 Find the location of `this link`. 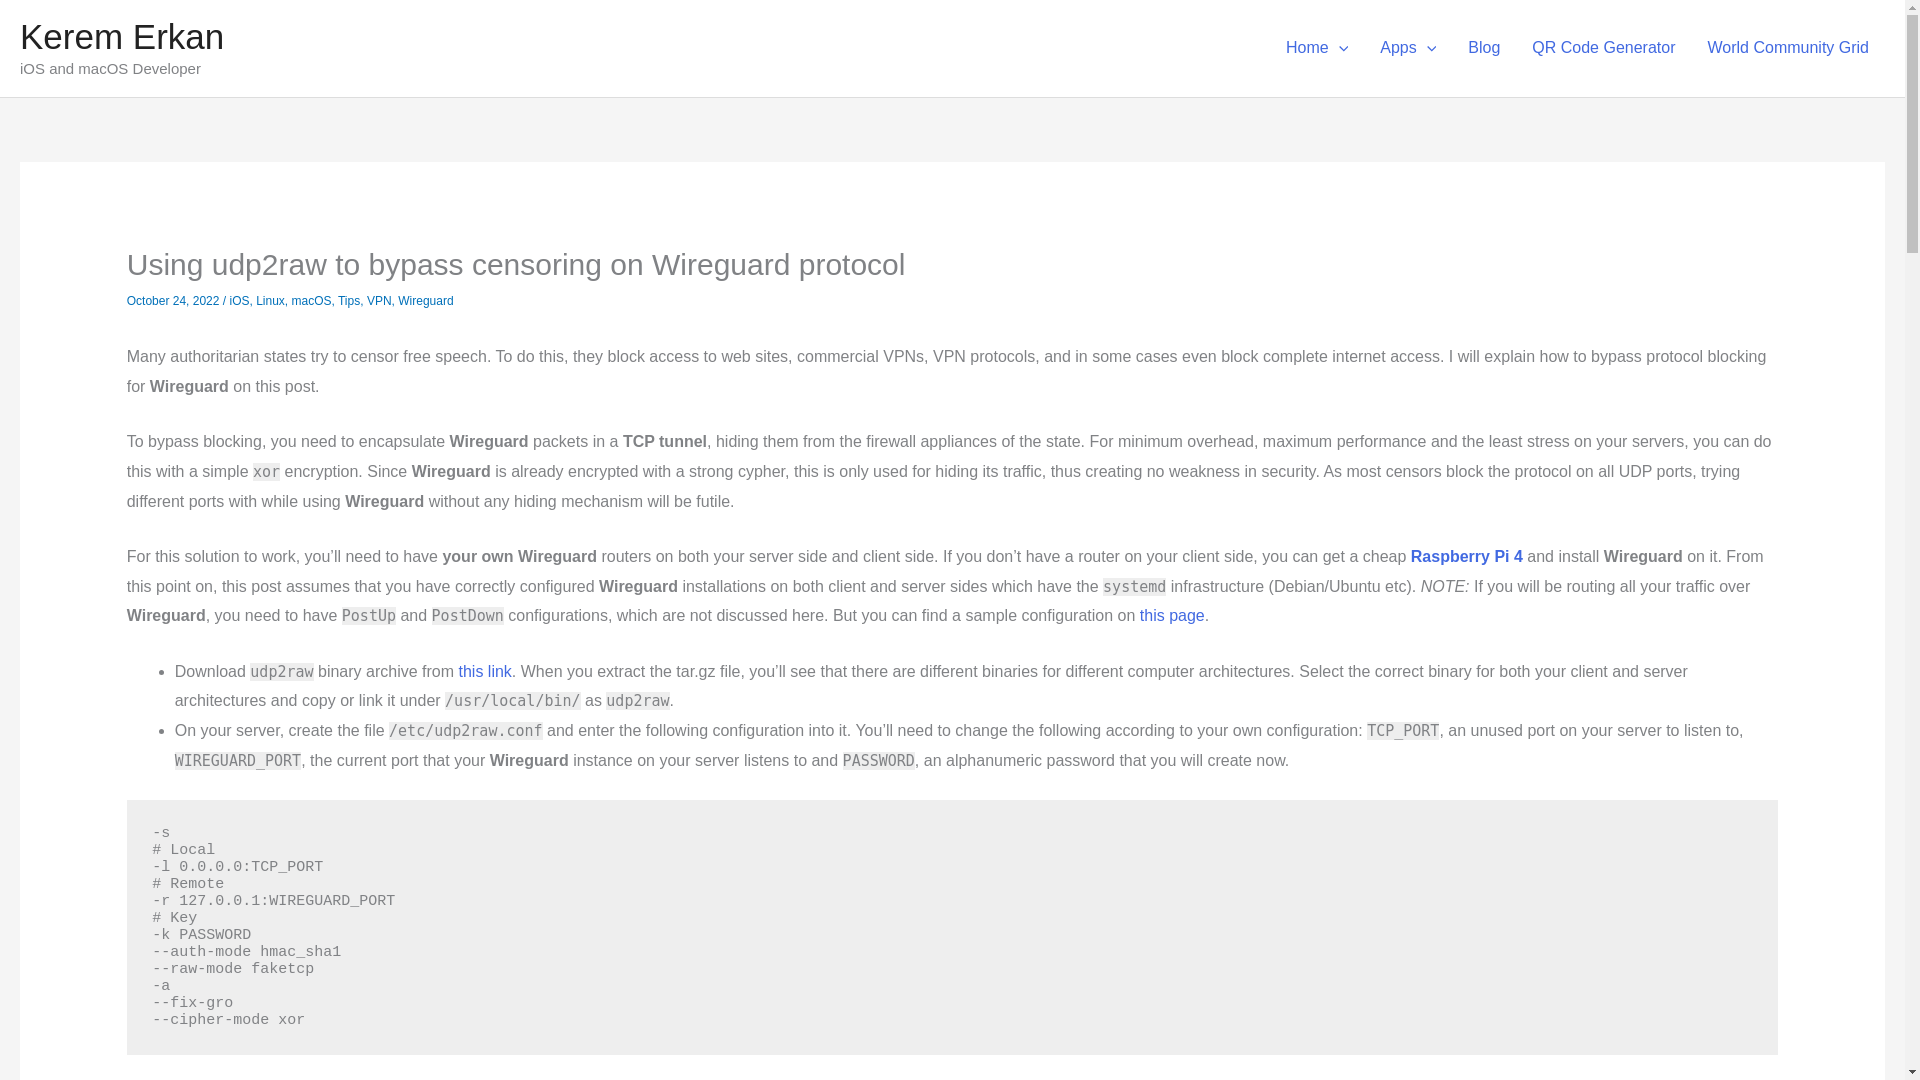

this link is located at coordinates (484, 672).